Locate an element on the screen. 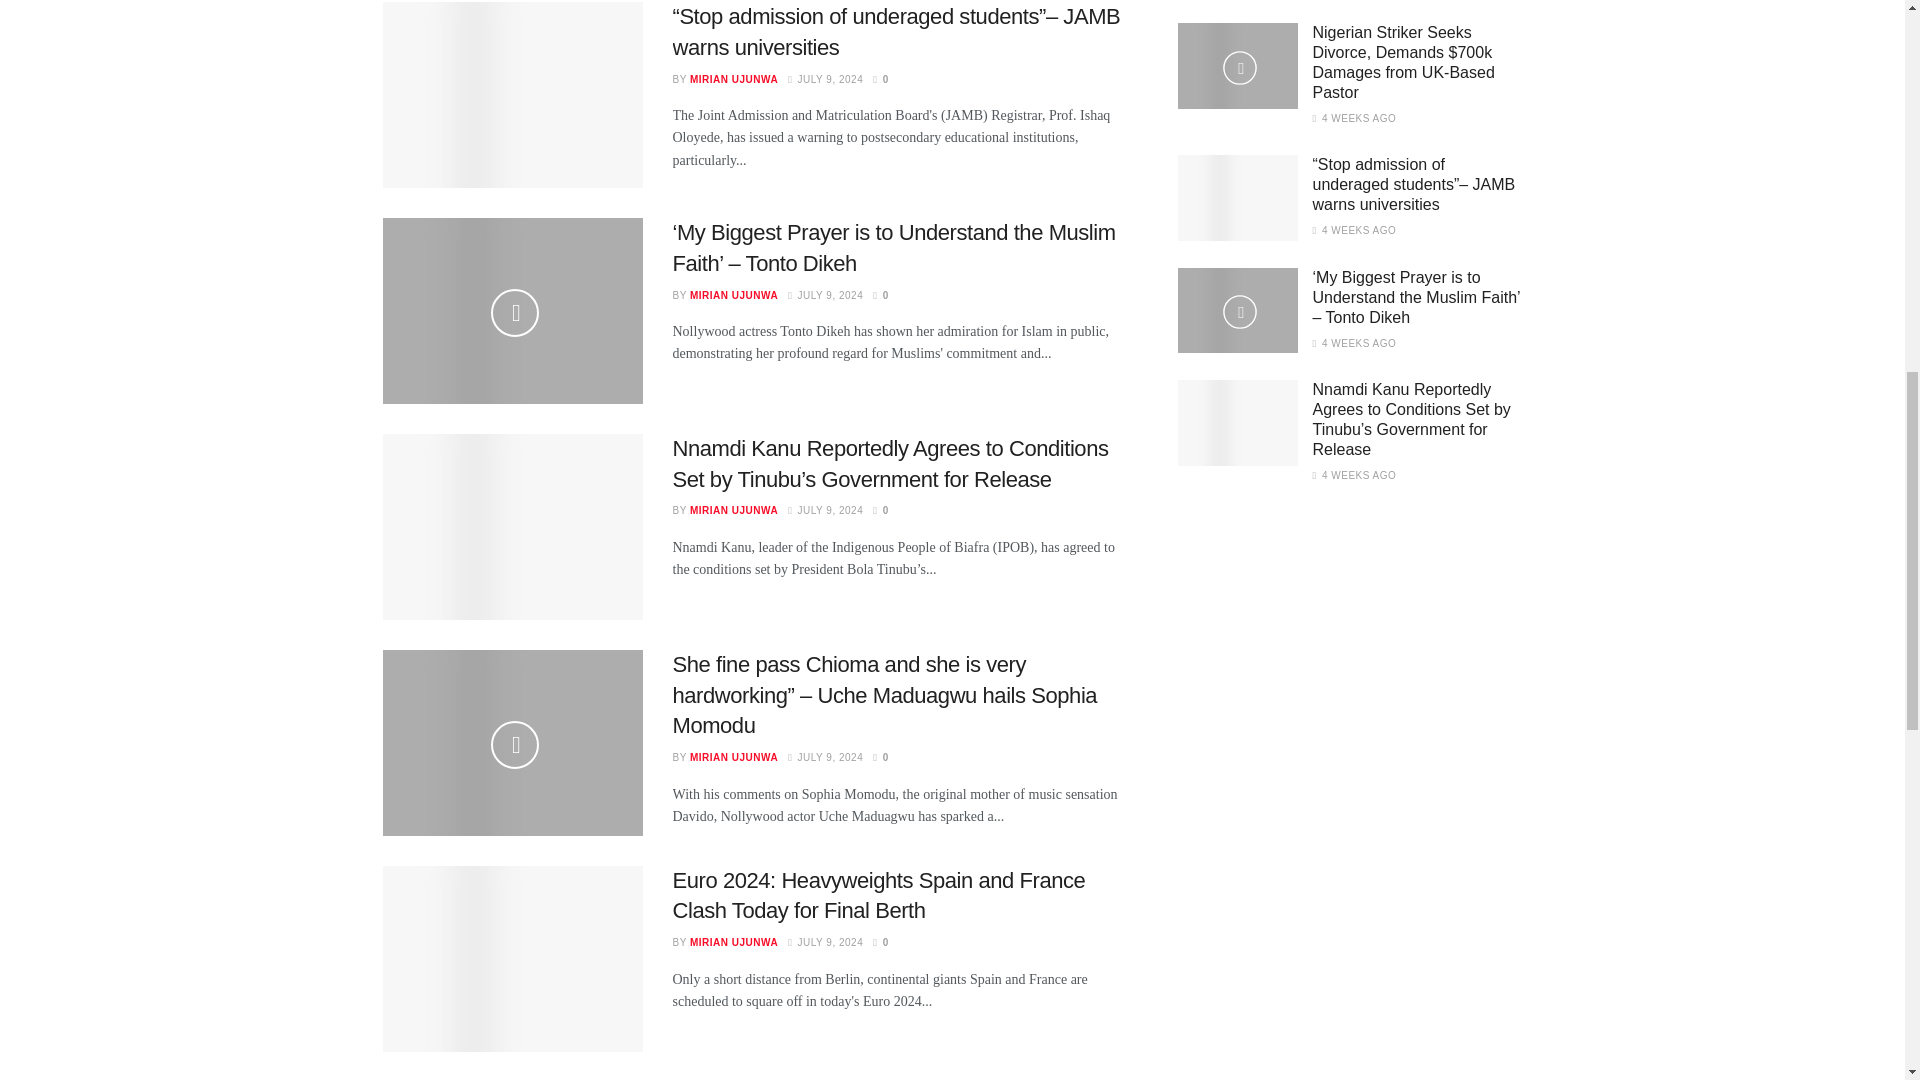  JULY 9, 2024 is located at coordinates (824, 296).